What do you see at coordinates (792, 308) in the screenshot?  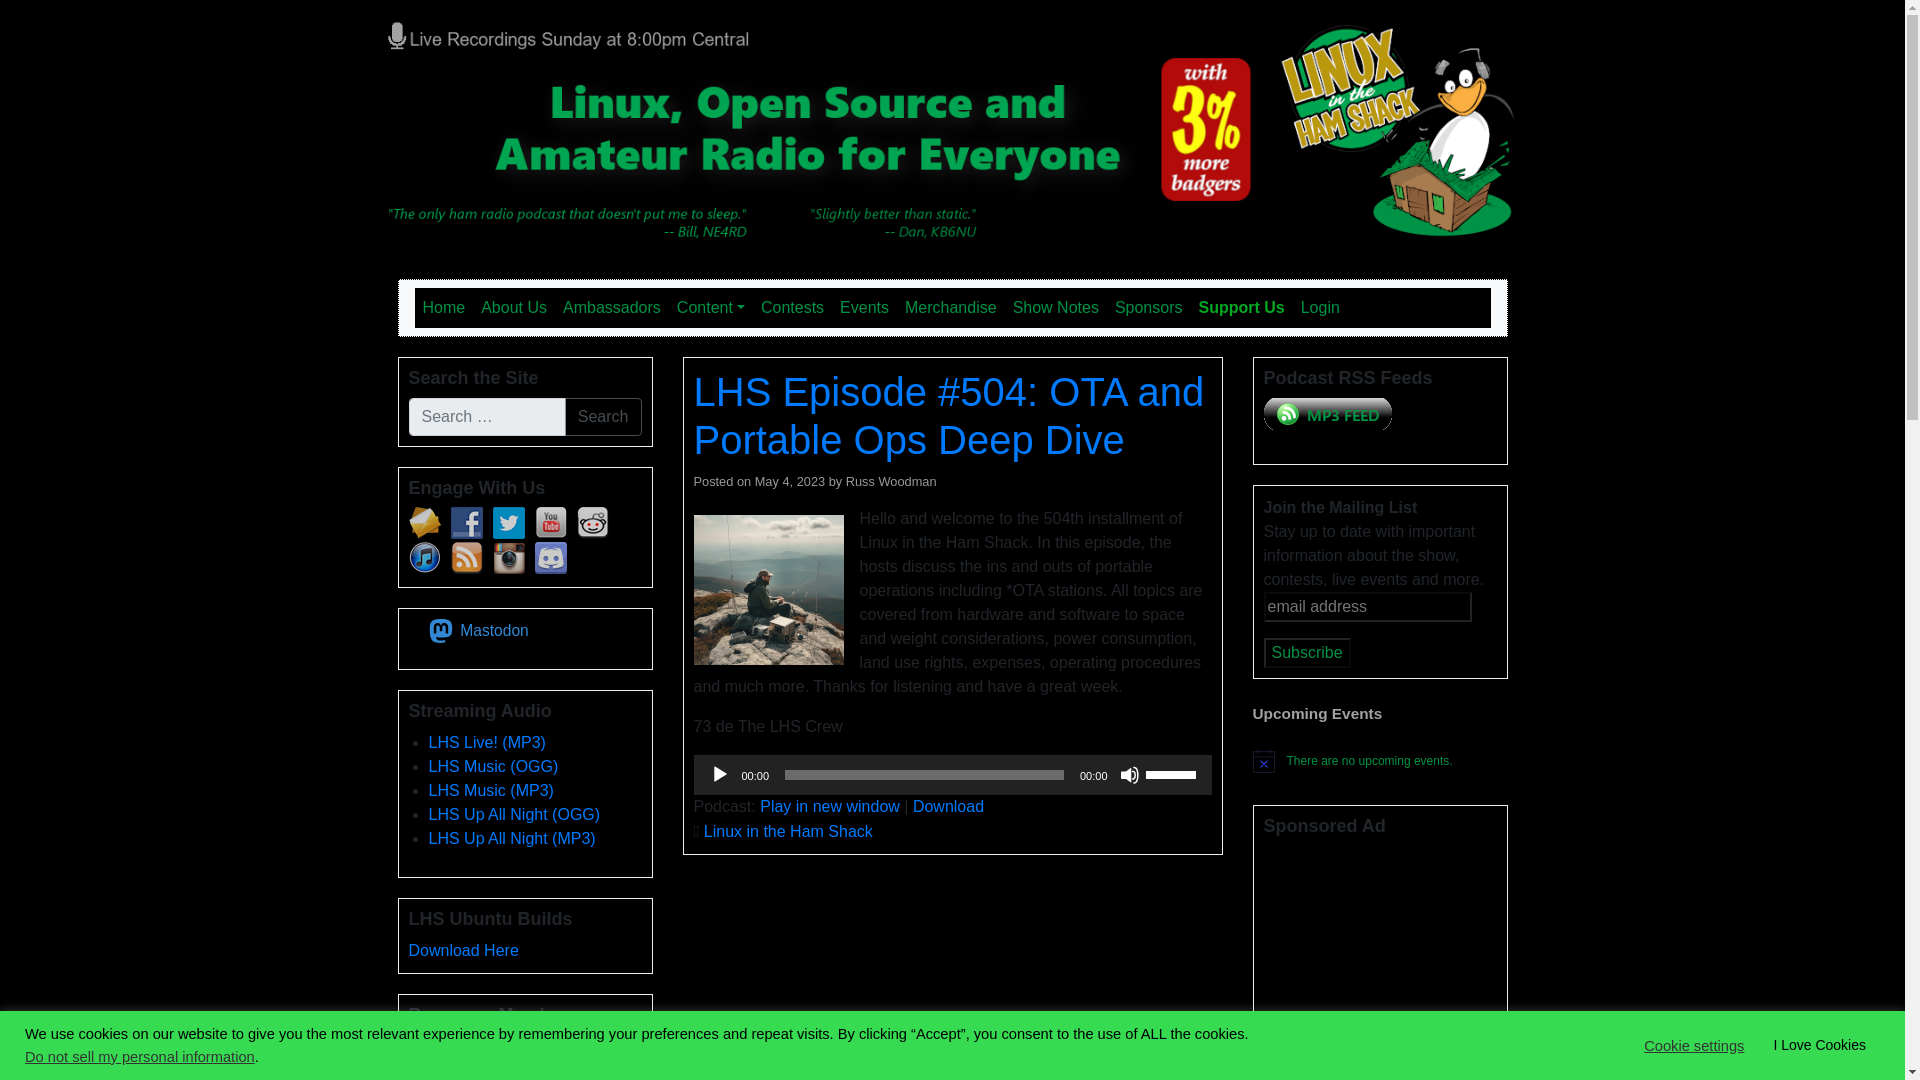 I see `Contests` at bounding box center [792, 308].